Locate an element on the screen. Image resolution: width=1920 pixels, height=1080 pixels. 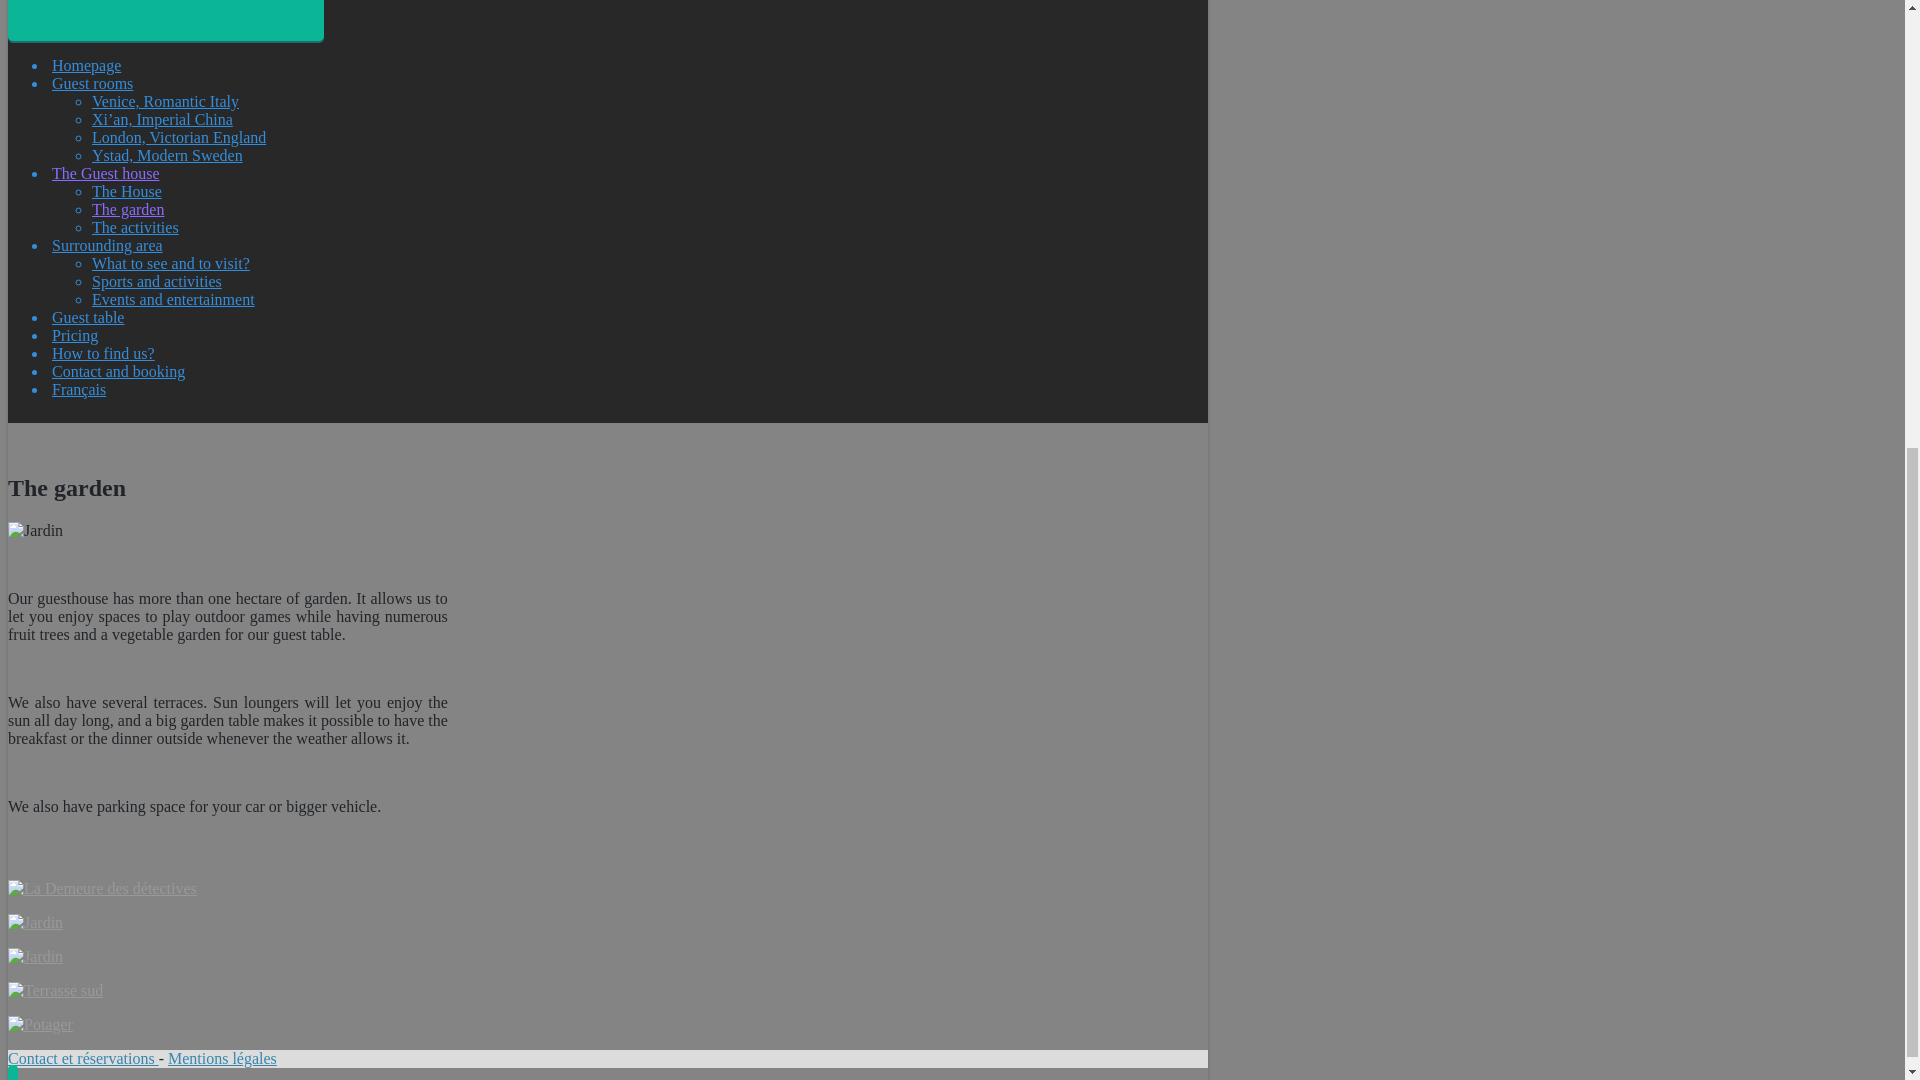
What to see and to visit? is located at coordinates (170, 263).